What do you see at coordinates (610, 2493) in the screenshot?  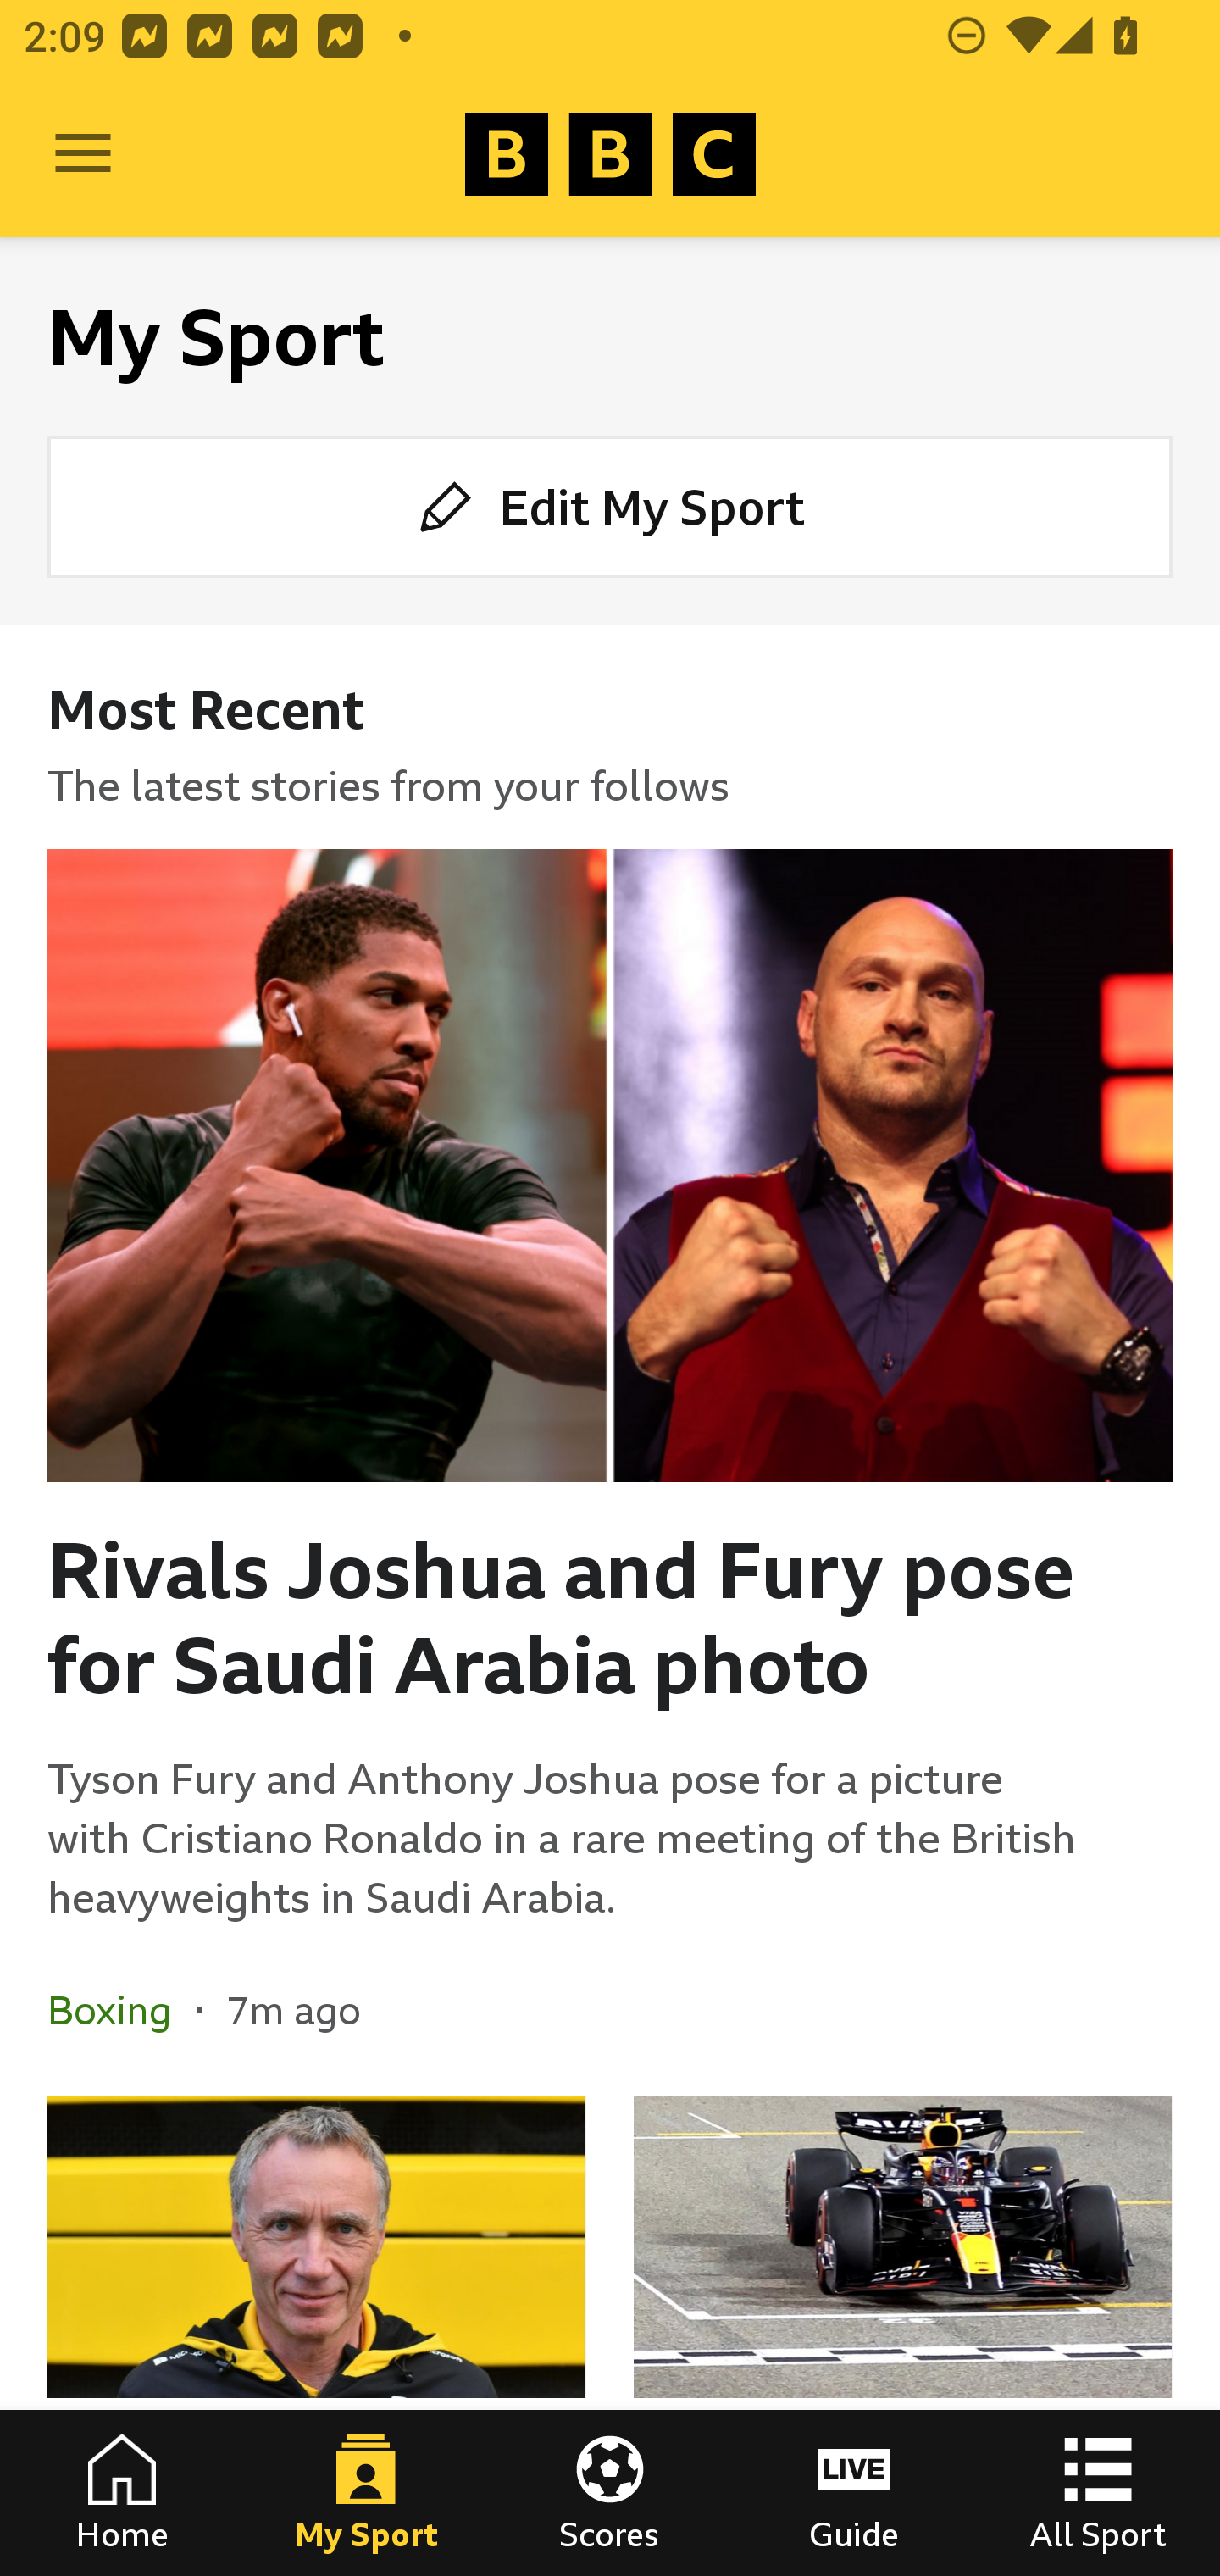 I see `Scores` at bounding box center [610, 2493].